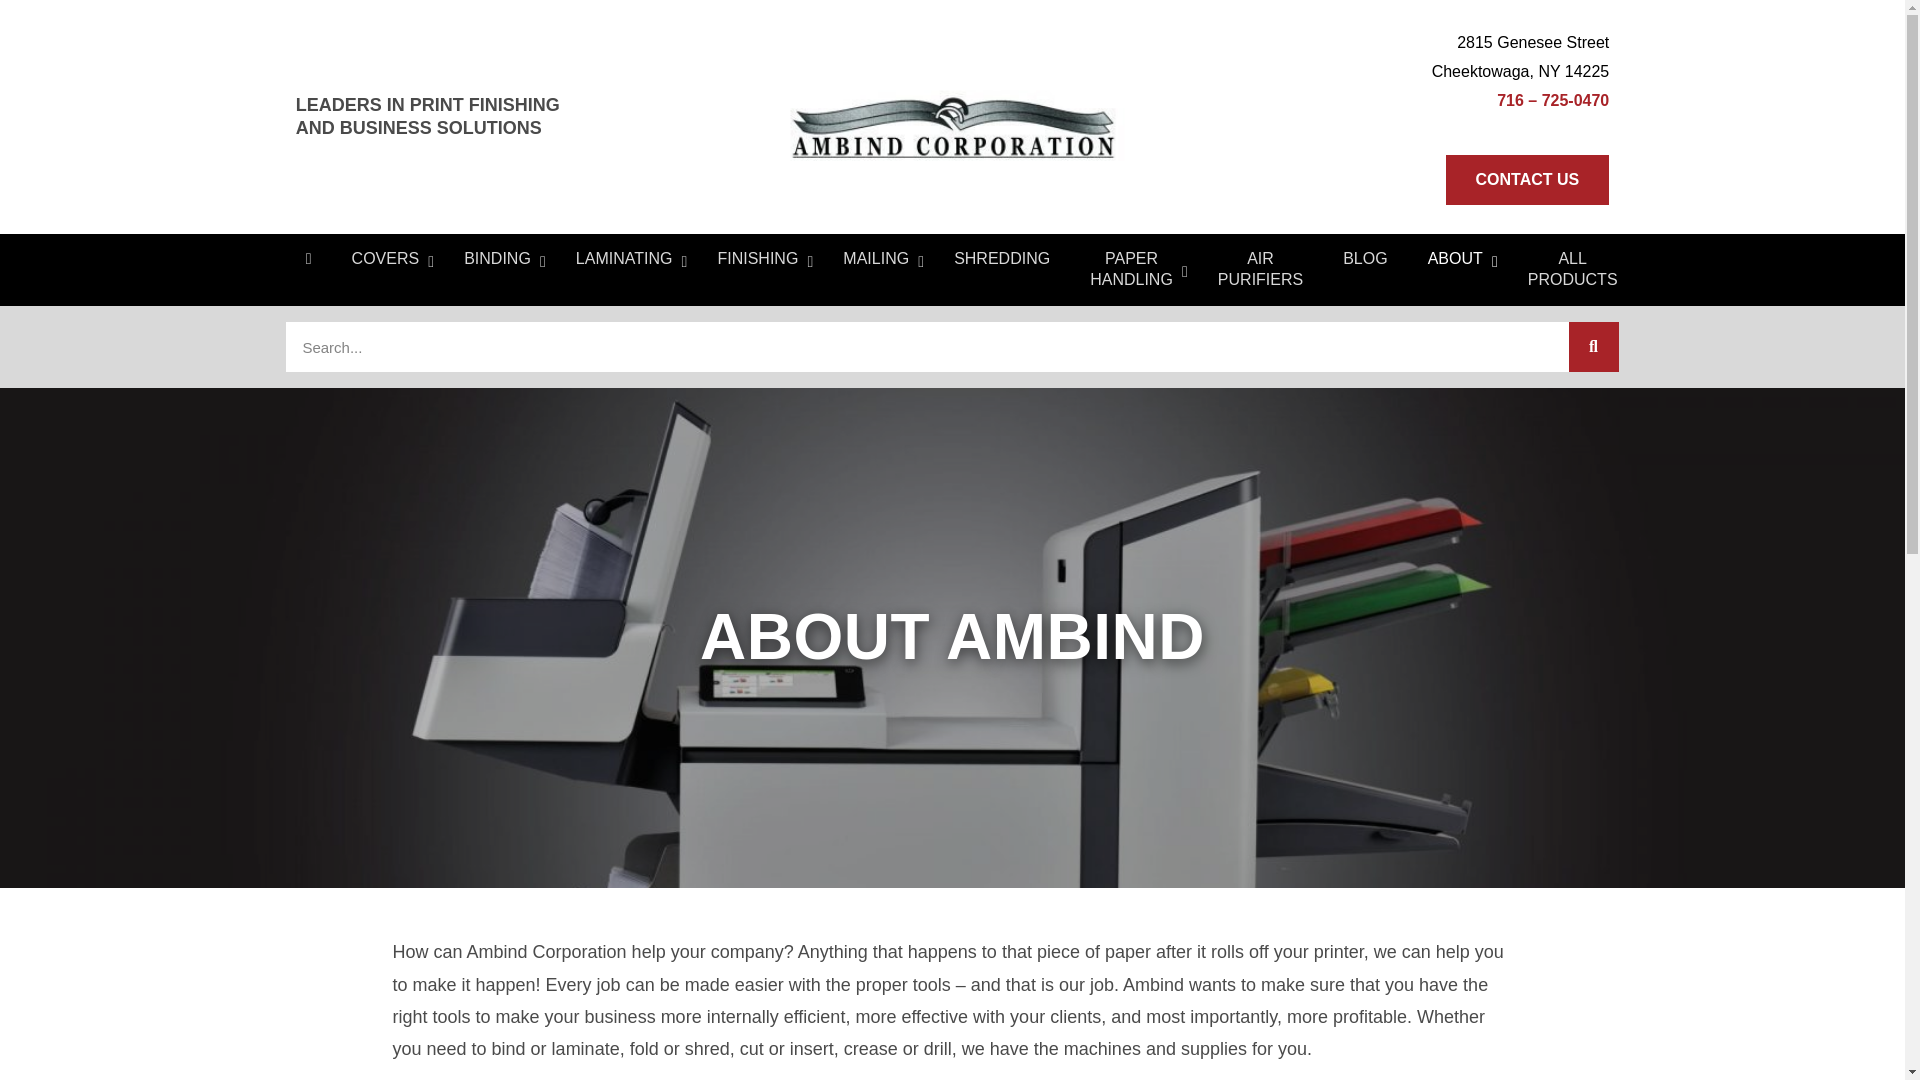 The width and height of the screenshot is (1920, 1080). I want to click on LAMINATING, so click(627, 260).